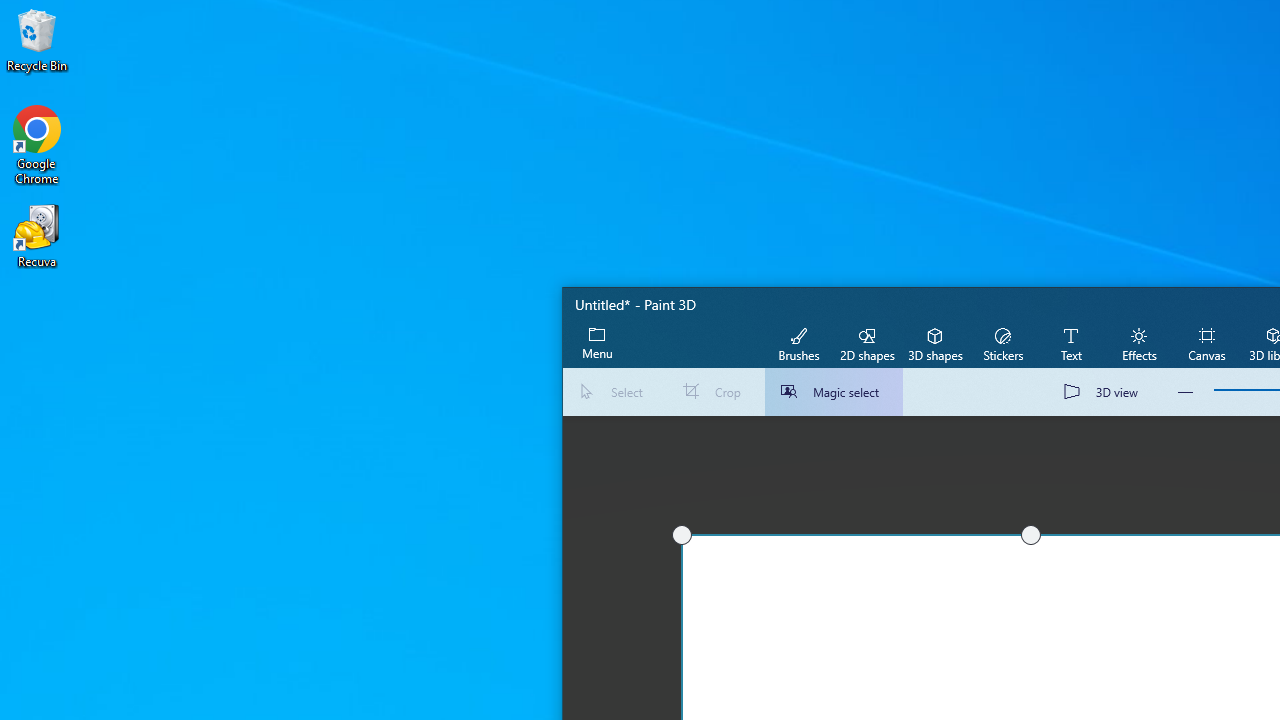 This screenshot has height=720, width=1280. What do you see at coordinates (614, 392) in the screenshot?
I see `Select` at bounding box center [614, 392].